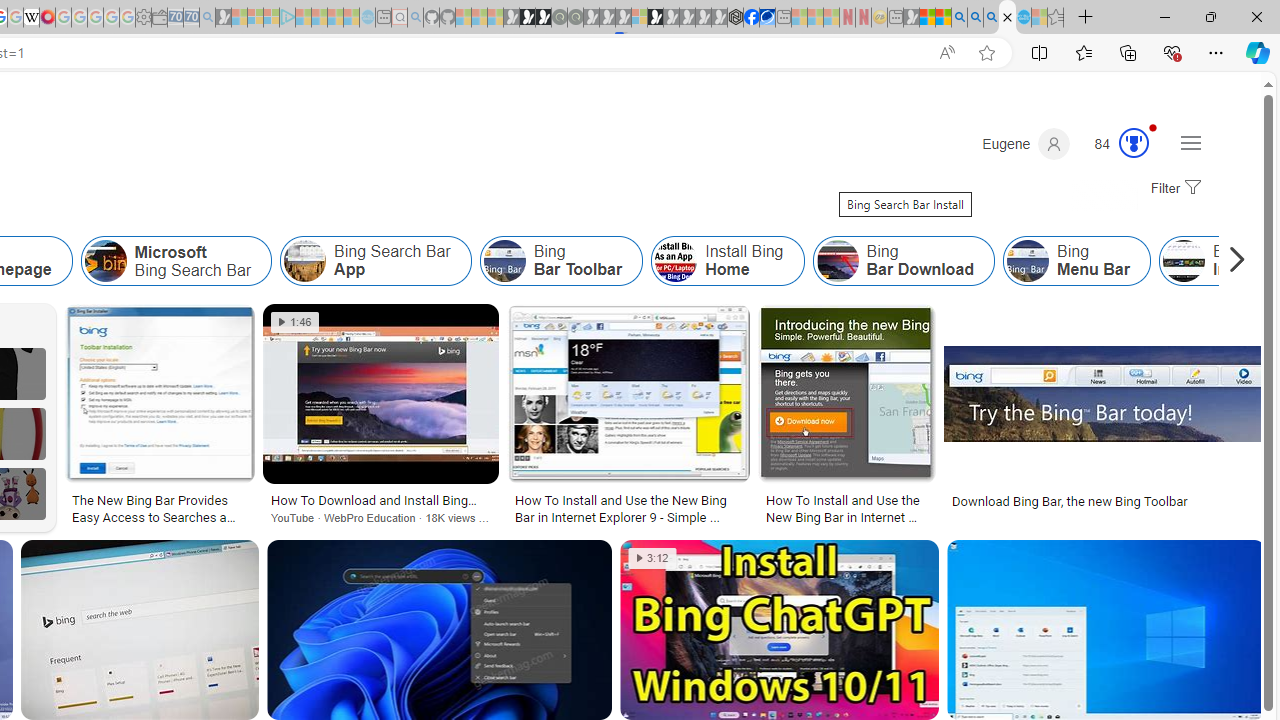 The height and width of the screenshot is (720, 1280). What do you see at coordinates (1106, 630) in the screenshot?
I see `Image result for Bing Search Bar Install` at bounding box center [1106, 630].